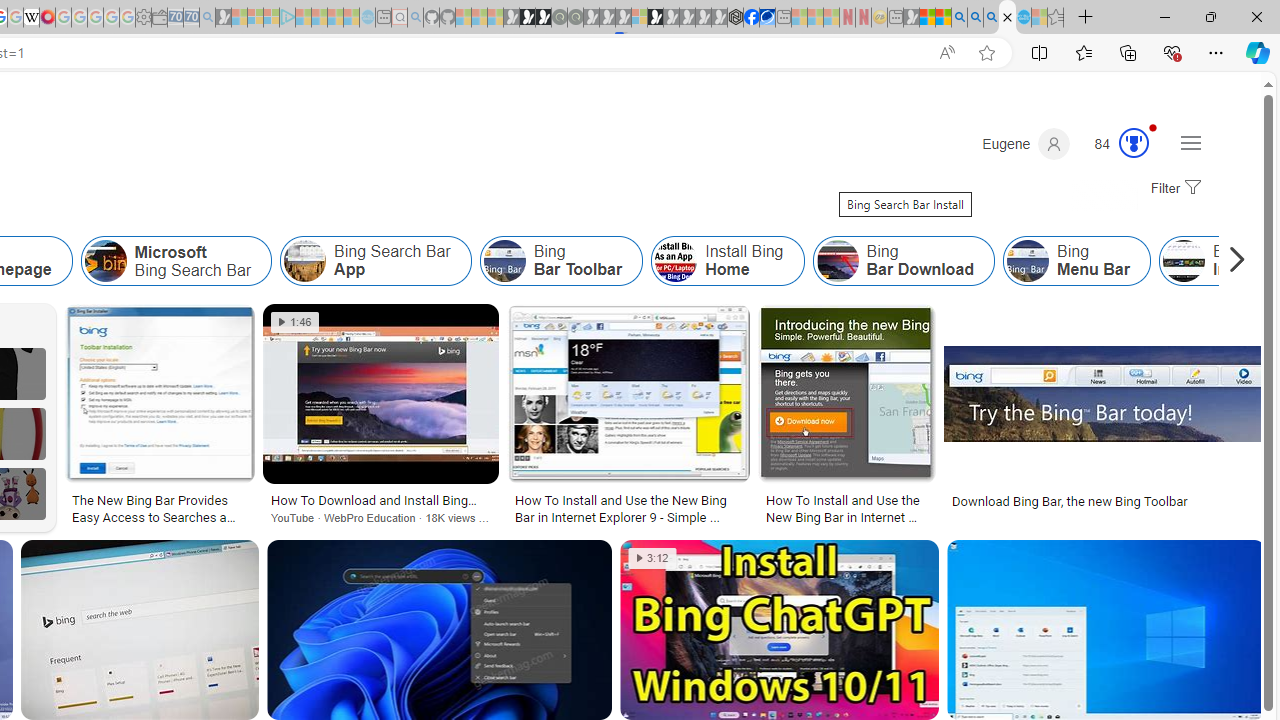 The height and width of the screenshot is (720, 1280). What do you see at coordinates (1106, 630) in the screenshot?
I see `Image result for Bing Search Bar Install` at bounding box center [1106, 630].